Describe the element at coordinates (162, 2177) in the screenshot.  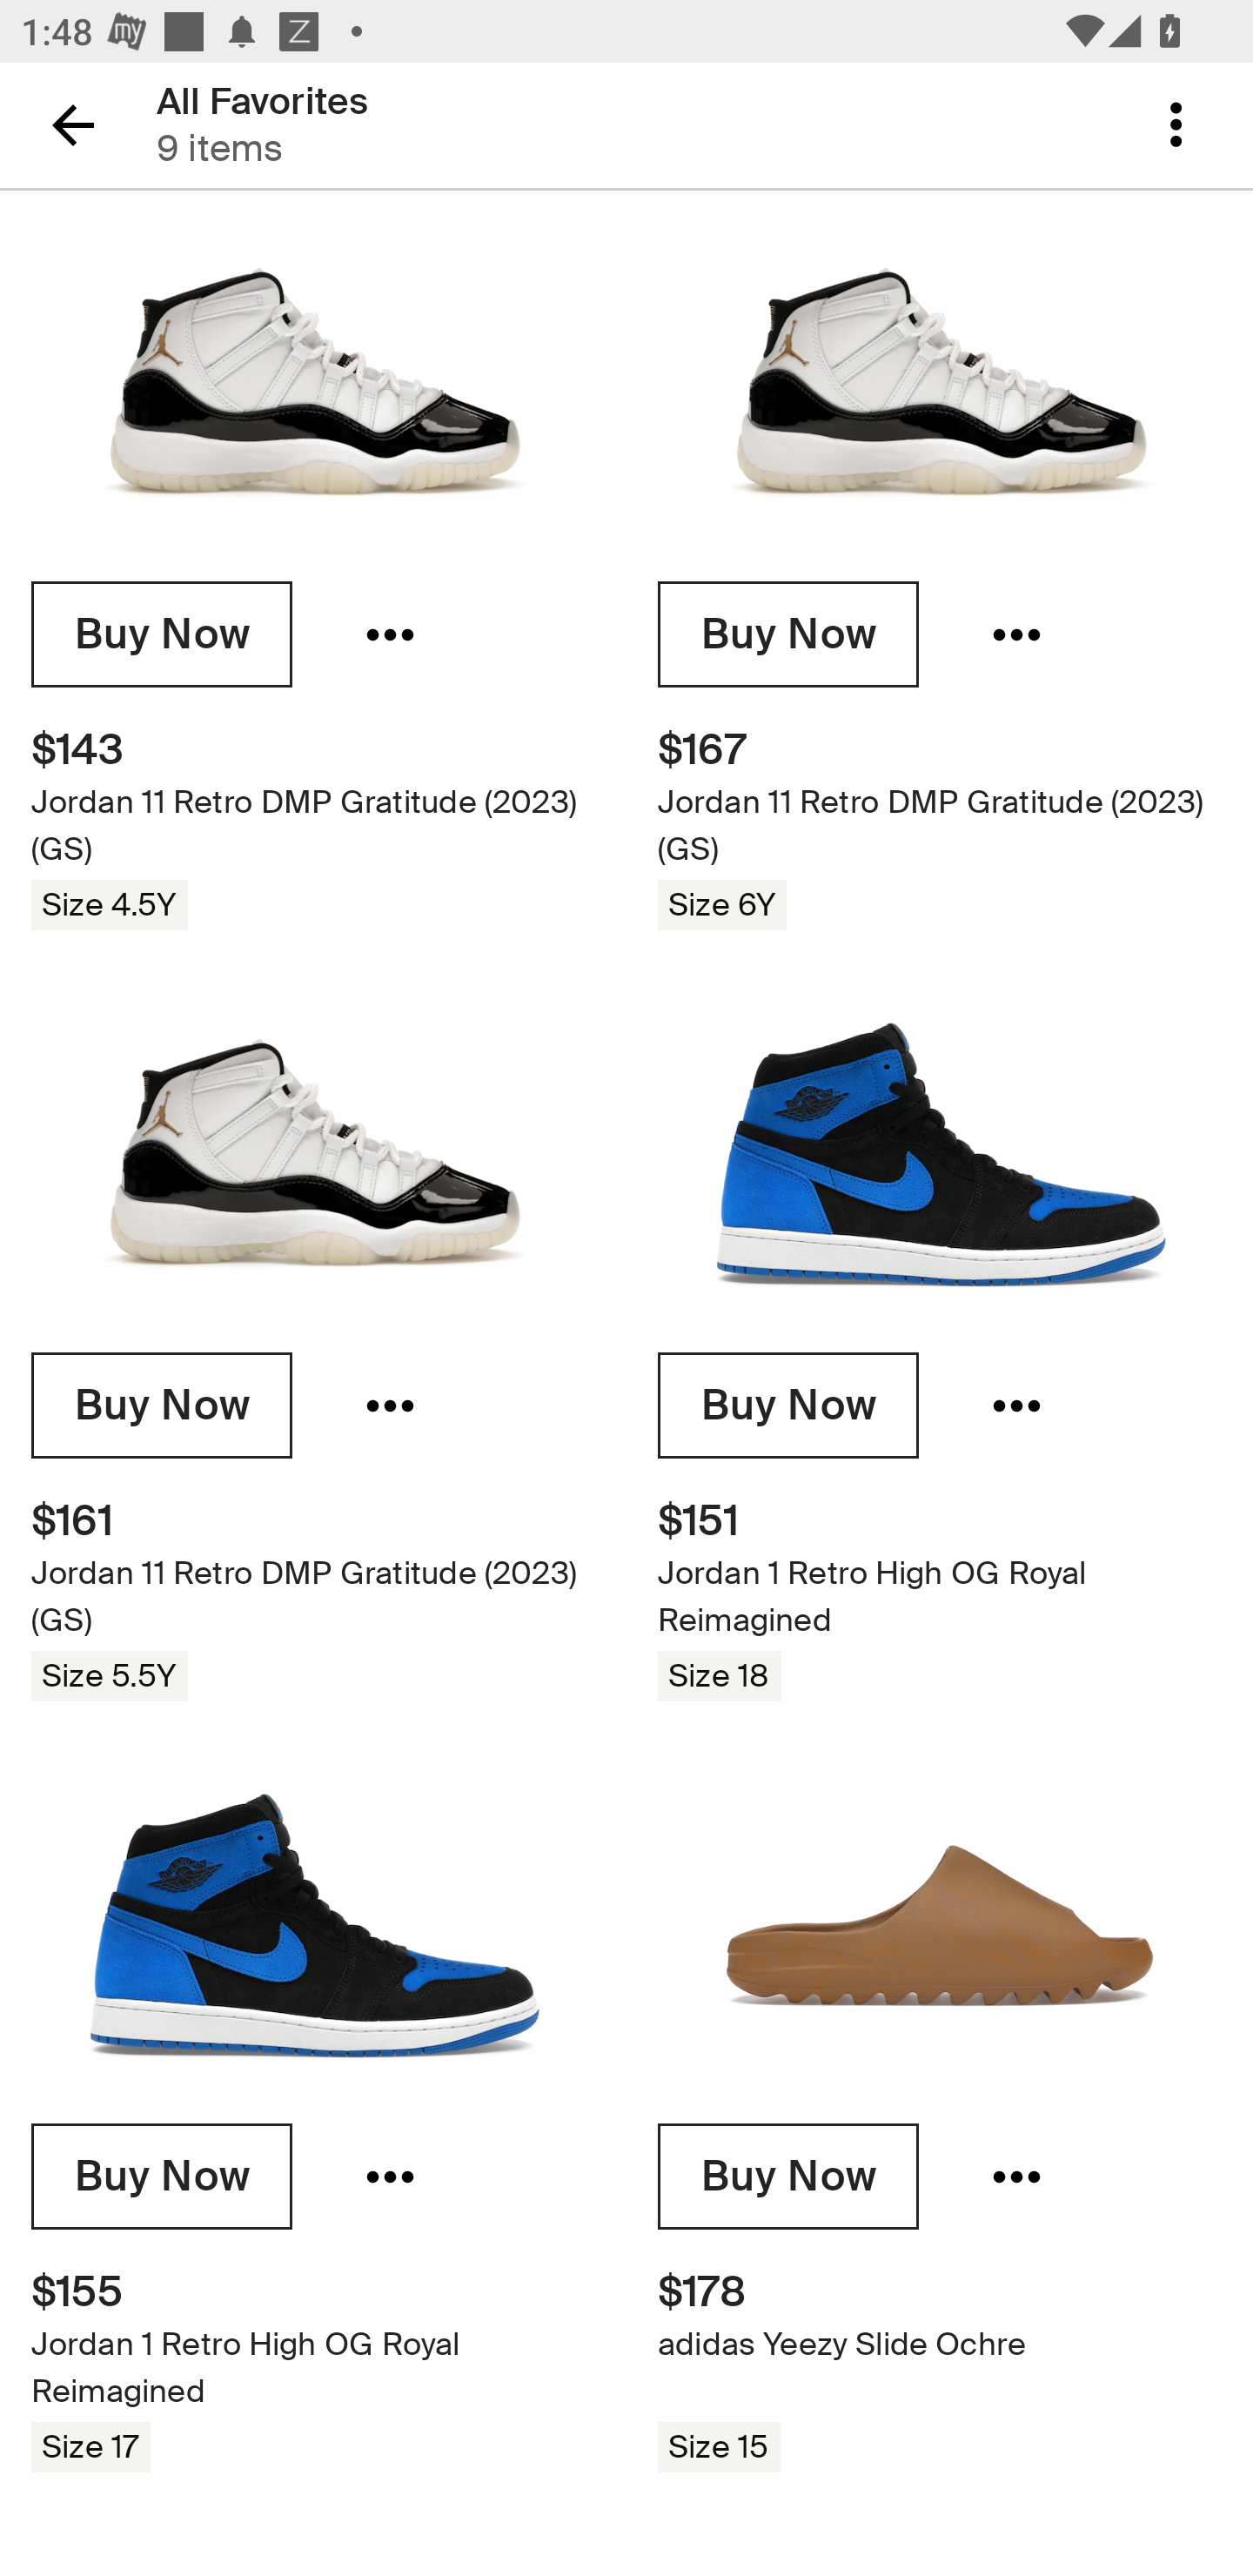
I see `Buy Now` at that location.